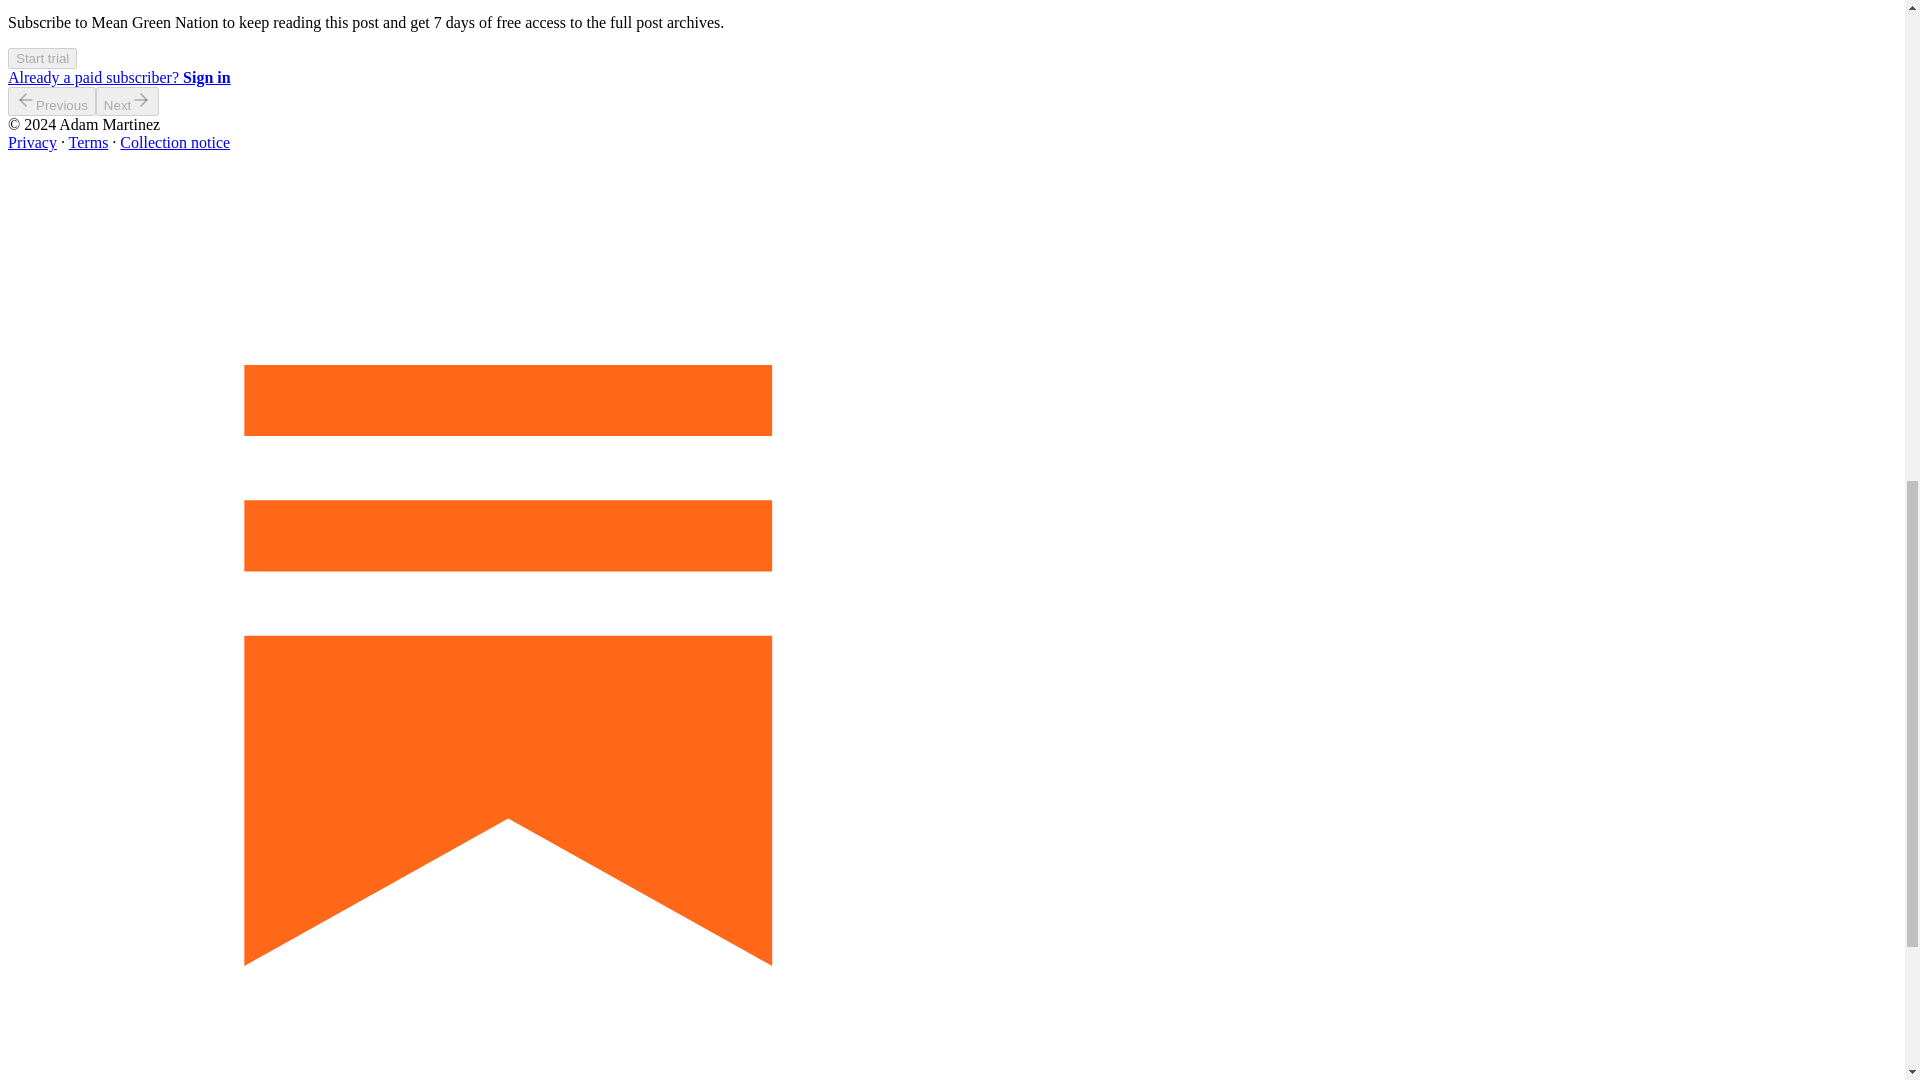 The width and height of the screenshot is (1920, 1080). I want to click on Already a paid subscriber? Sign in, so click(118, 78).